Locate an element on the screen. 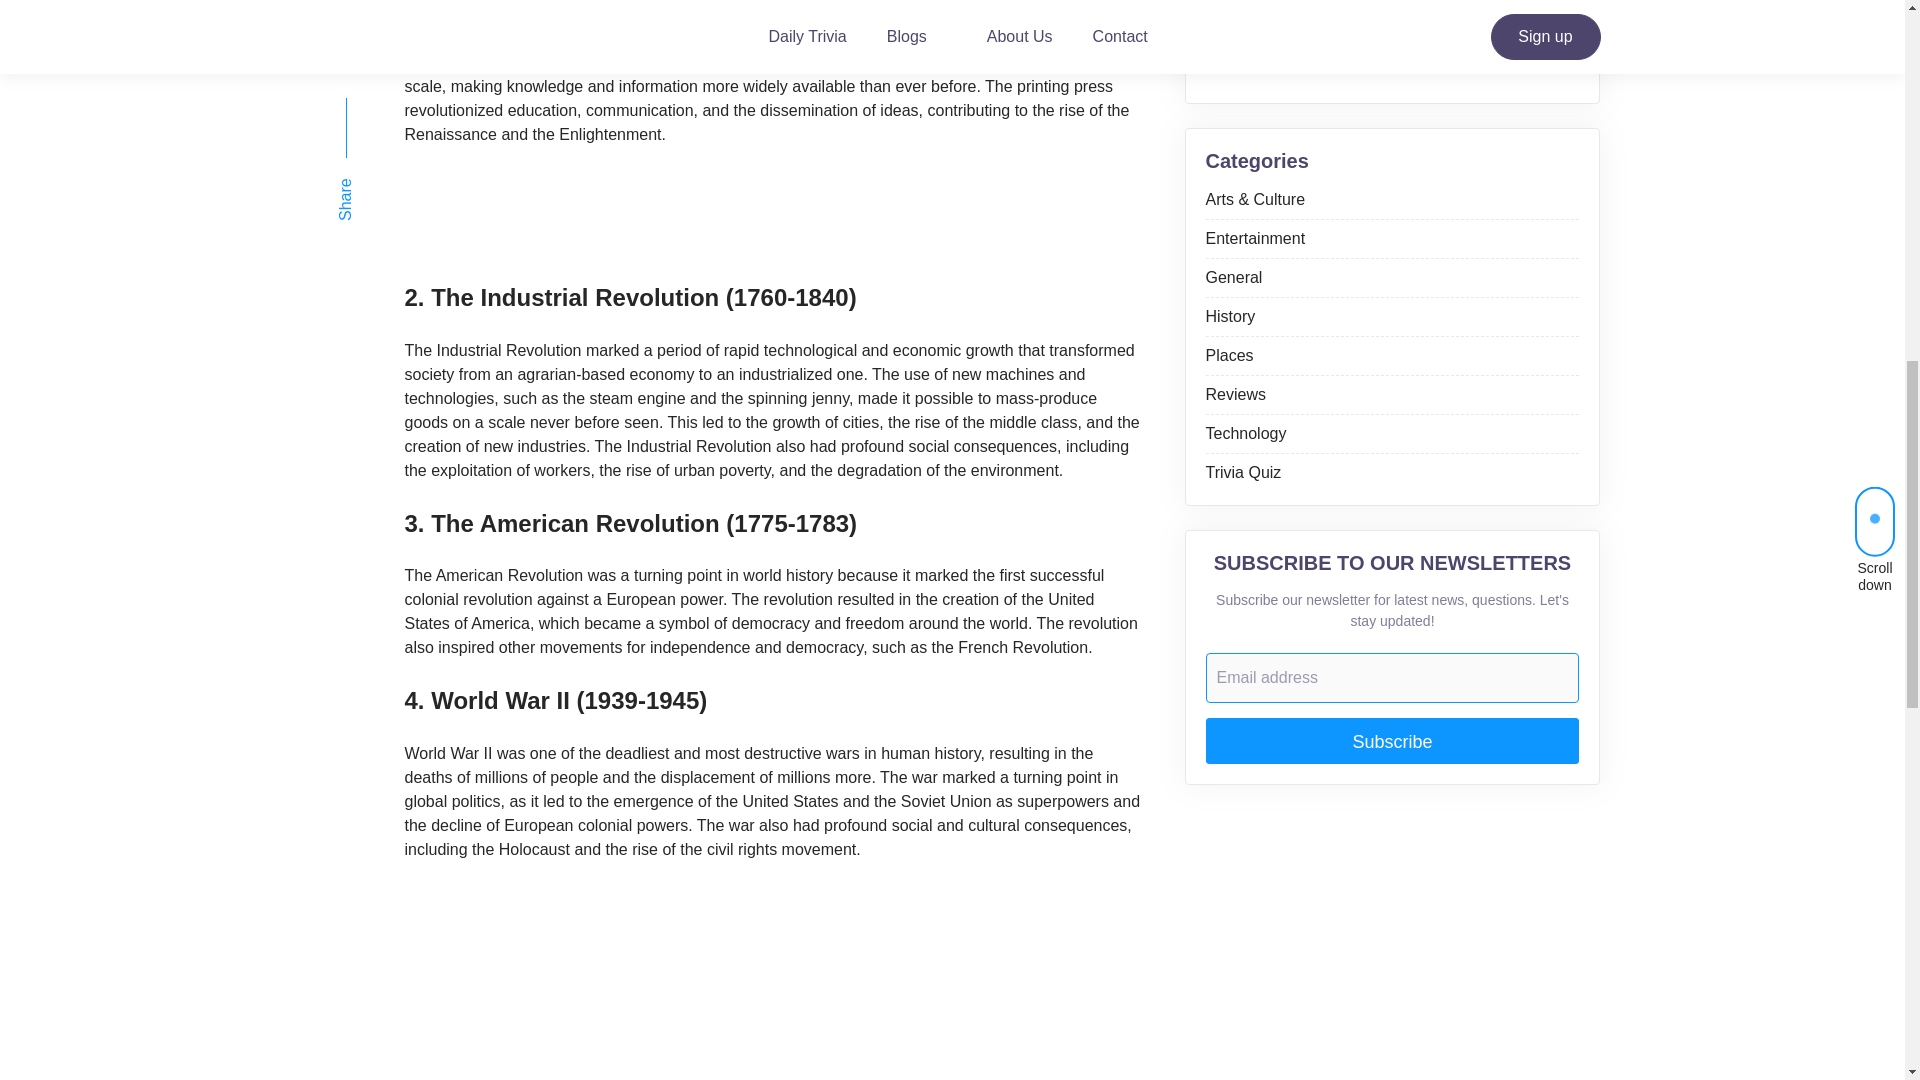  Technology is located at coordinates (1246, 433).